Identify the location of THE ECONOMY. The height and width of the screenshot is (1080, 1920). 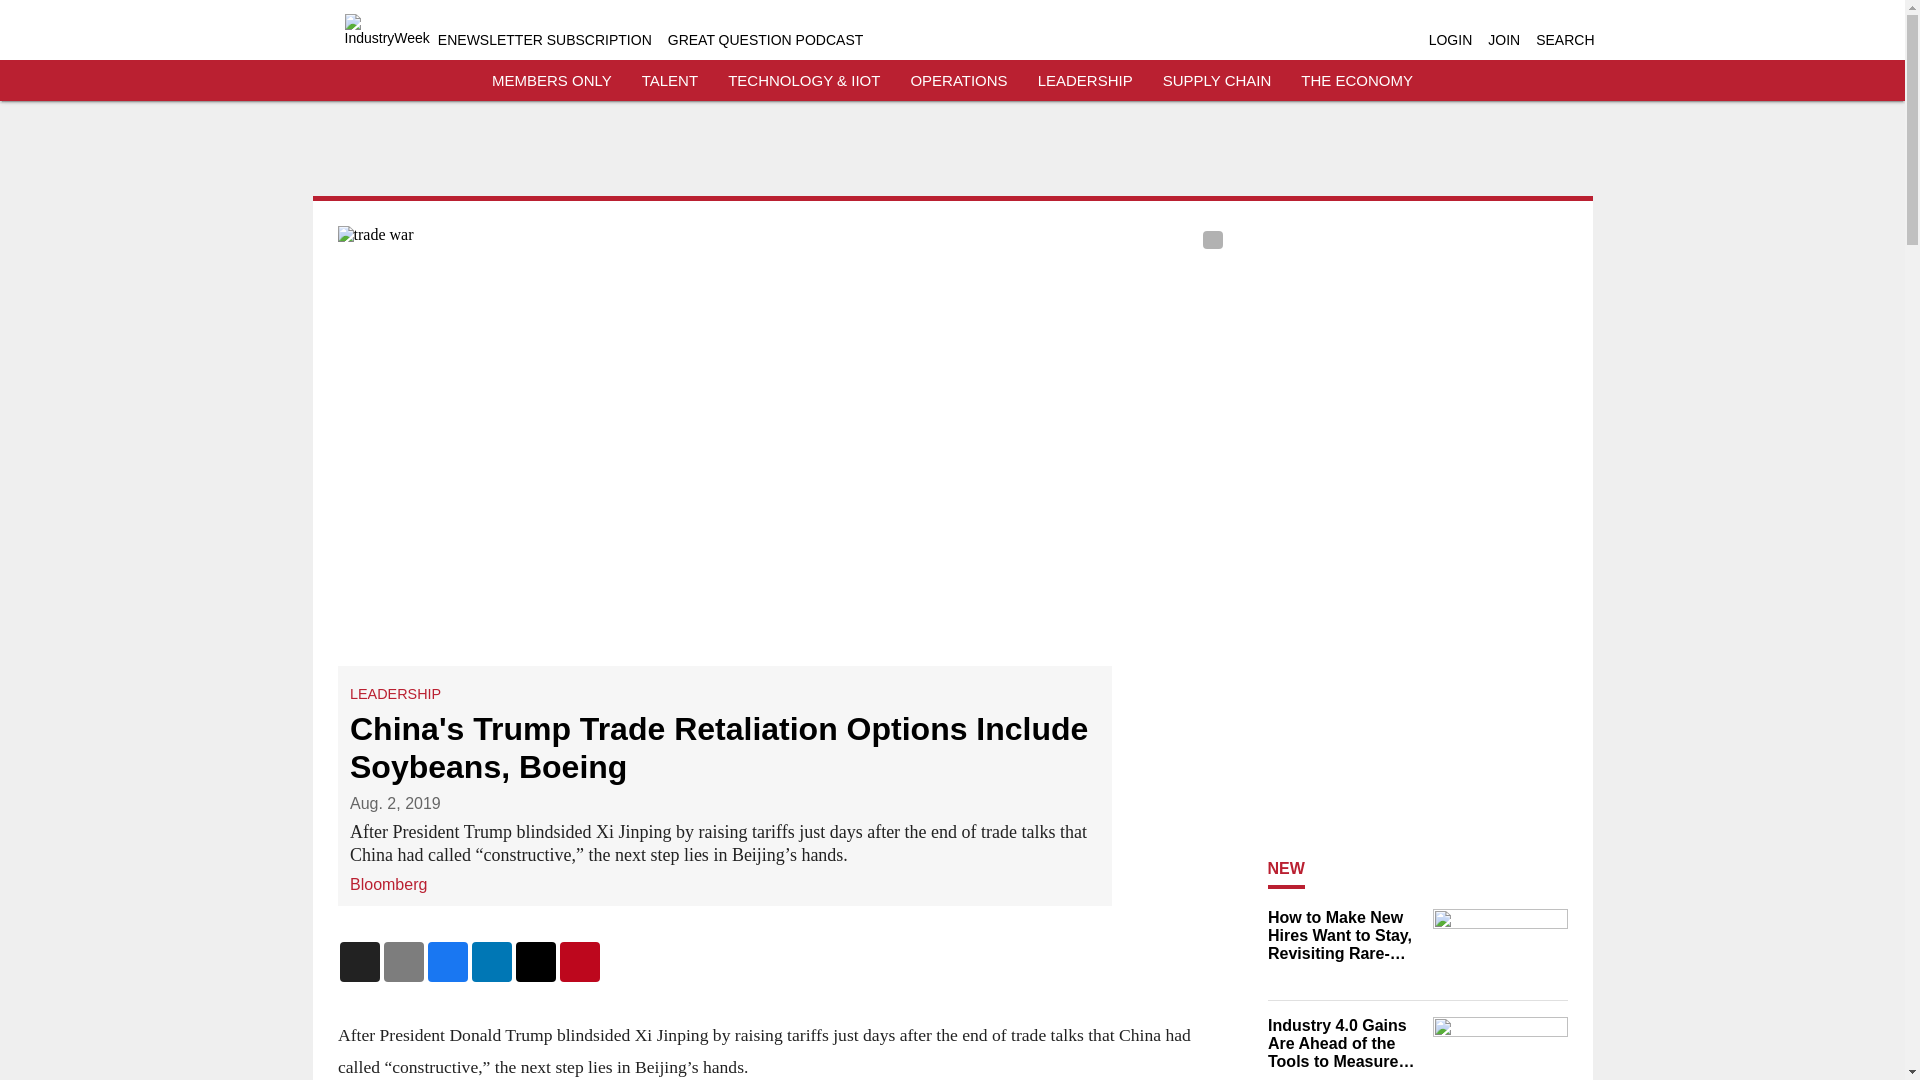
(1357, 80).